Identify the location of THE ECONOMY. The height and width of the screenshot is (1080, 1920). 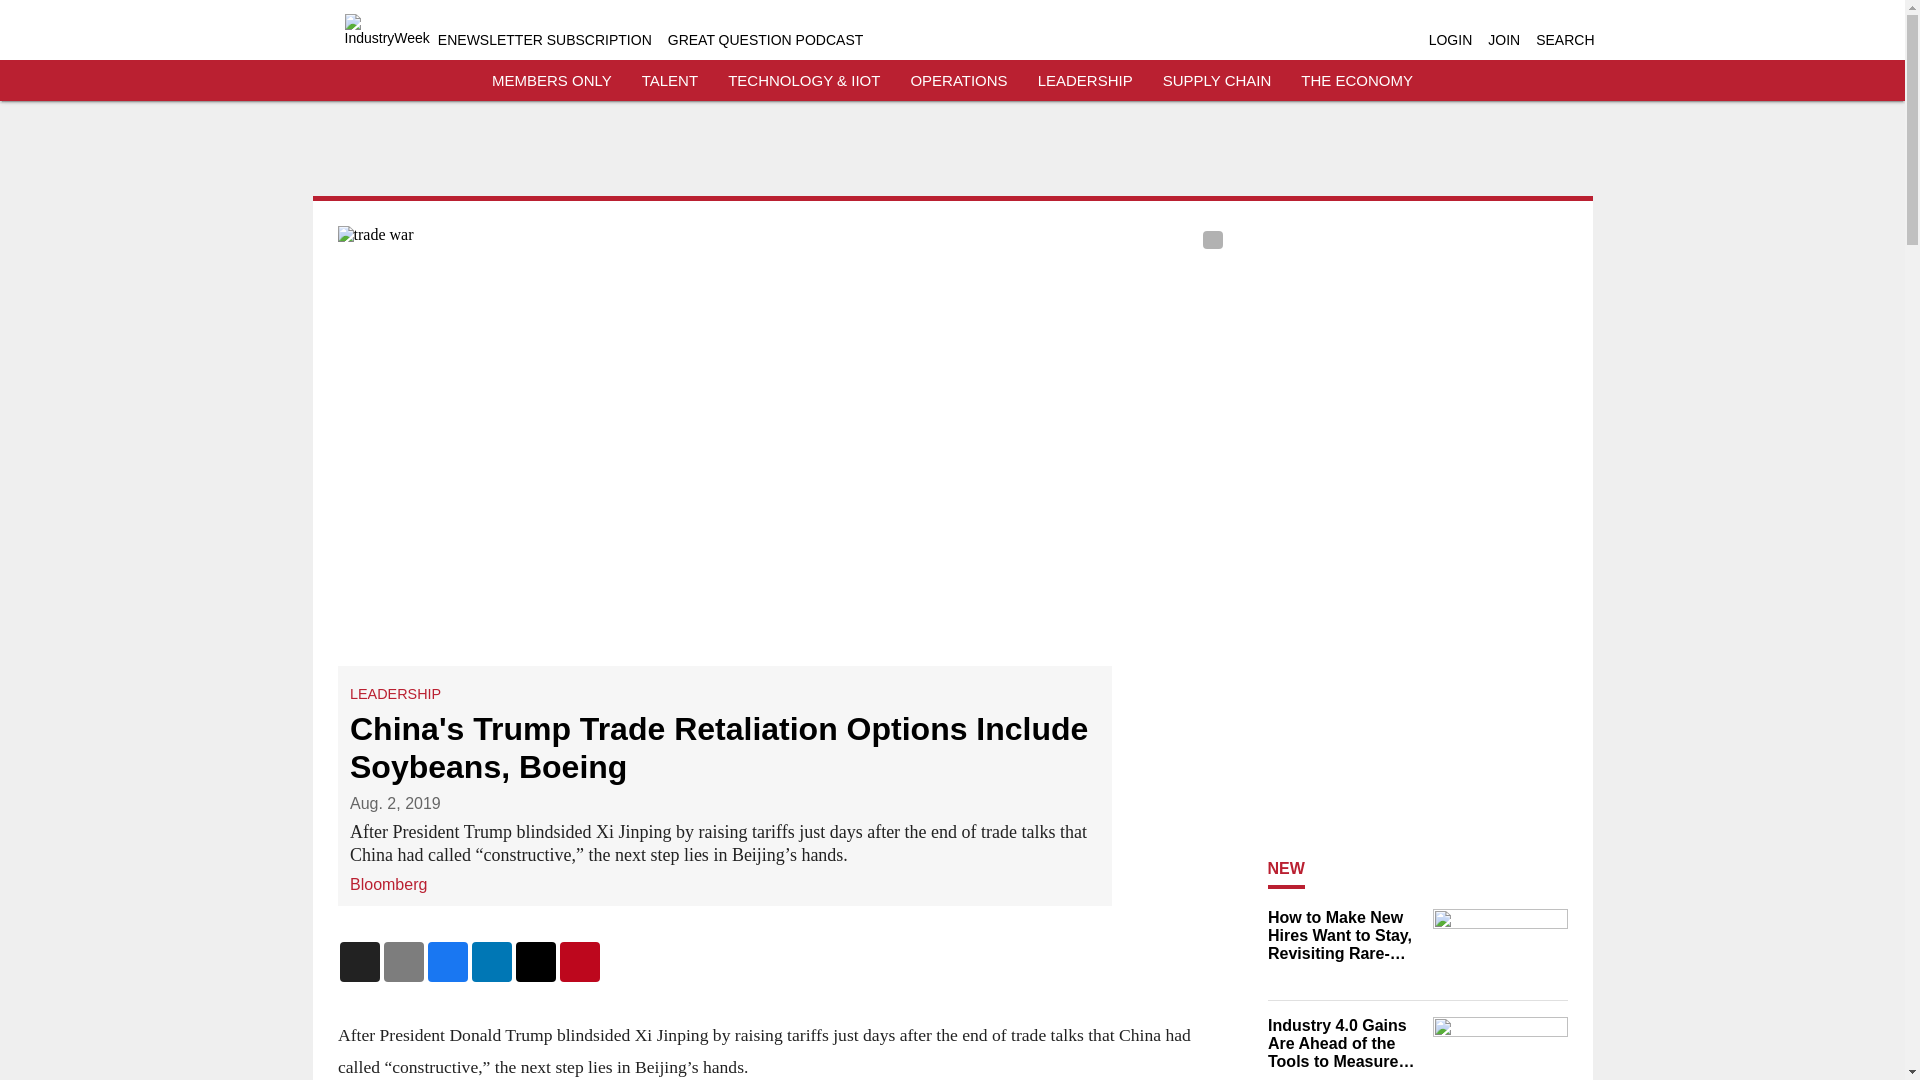
(1357, 80).